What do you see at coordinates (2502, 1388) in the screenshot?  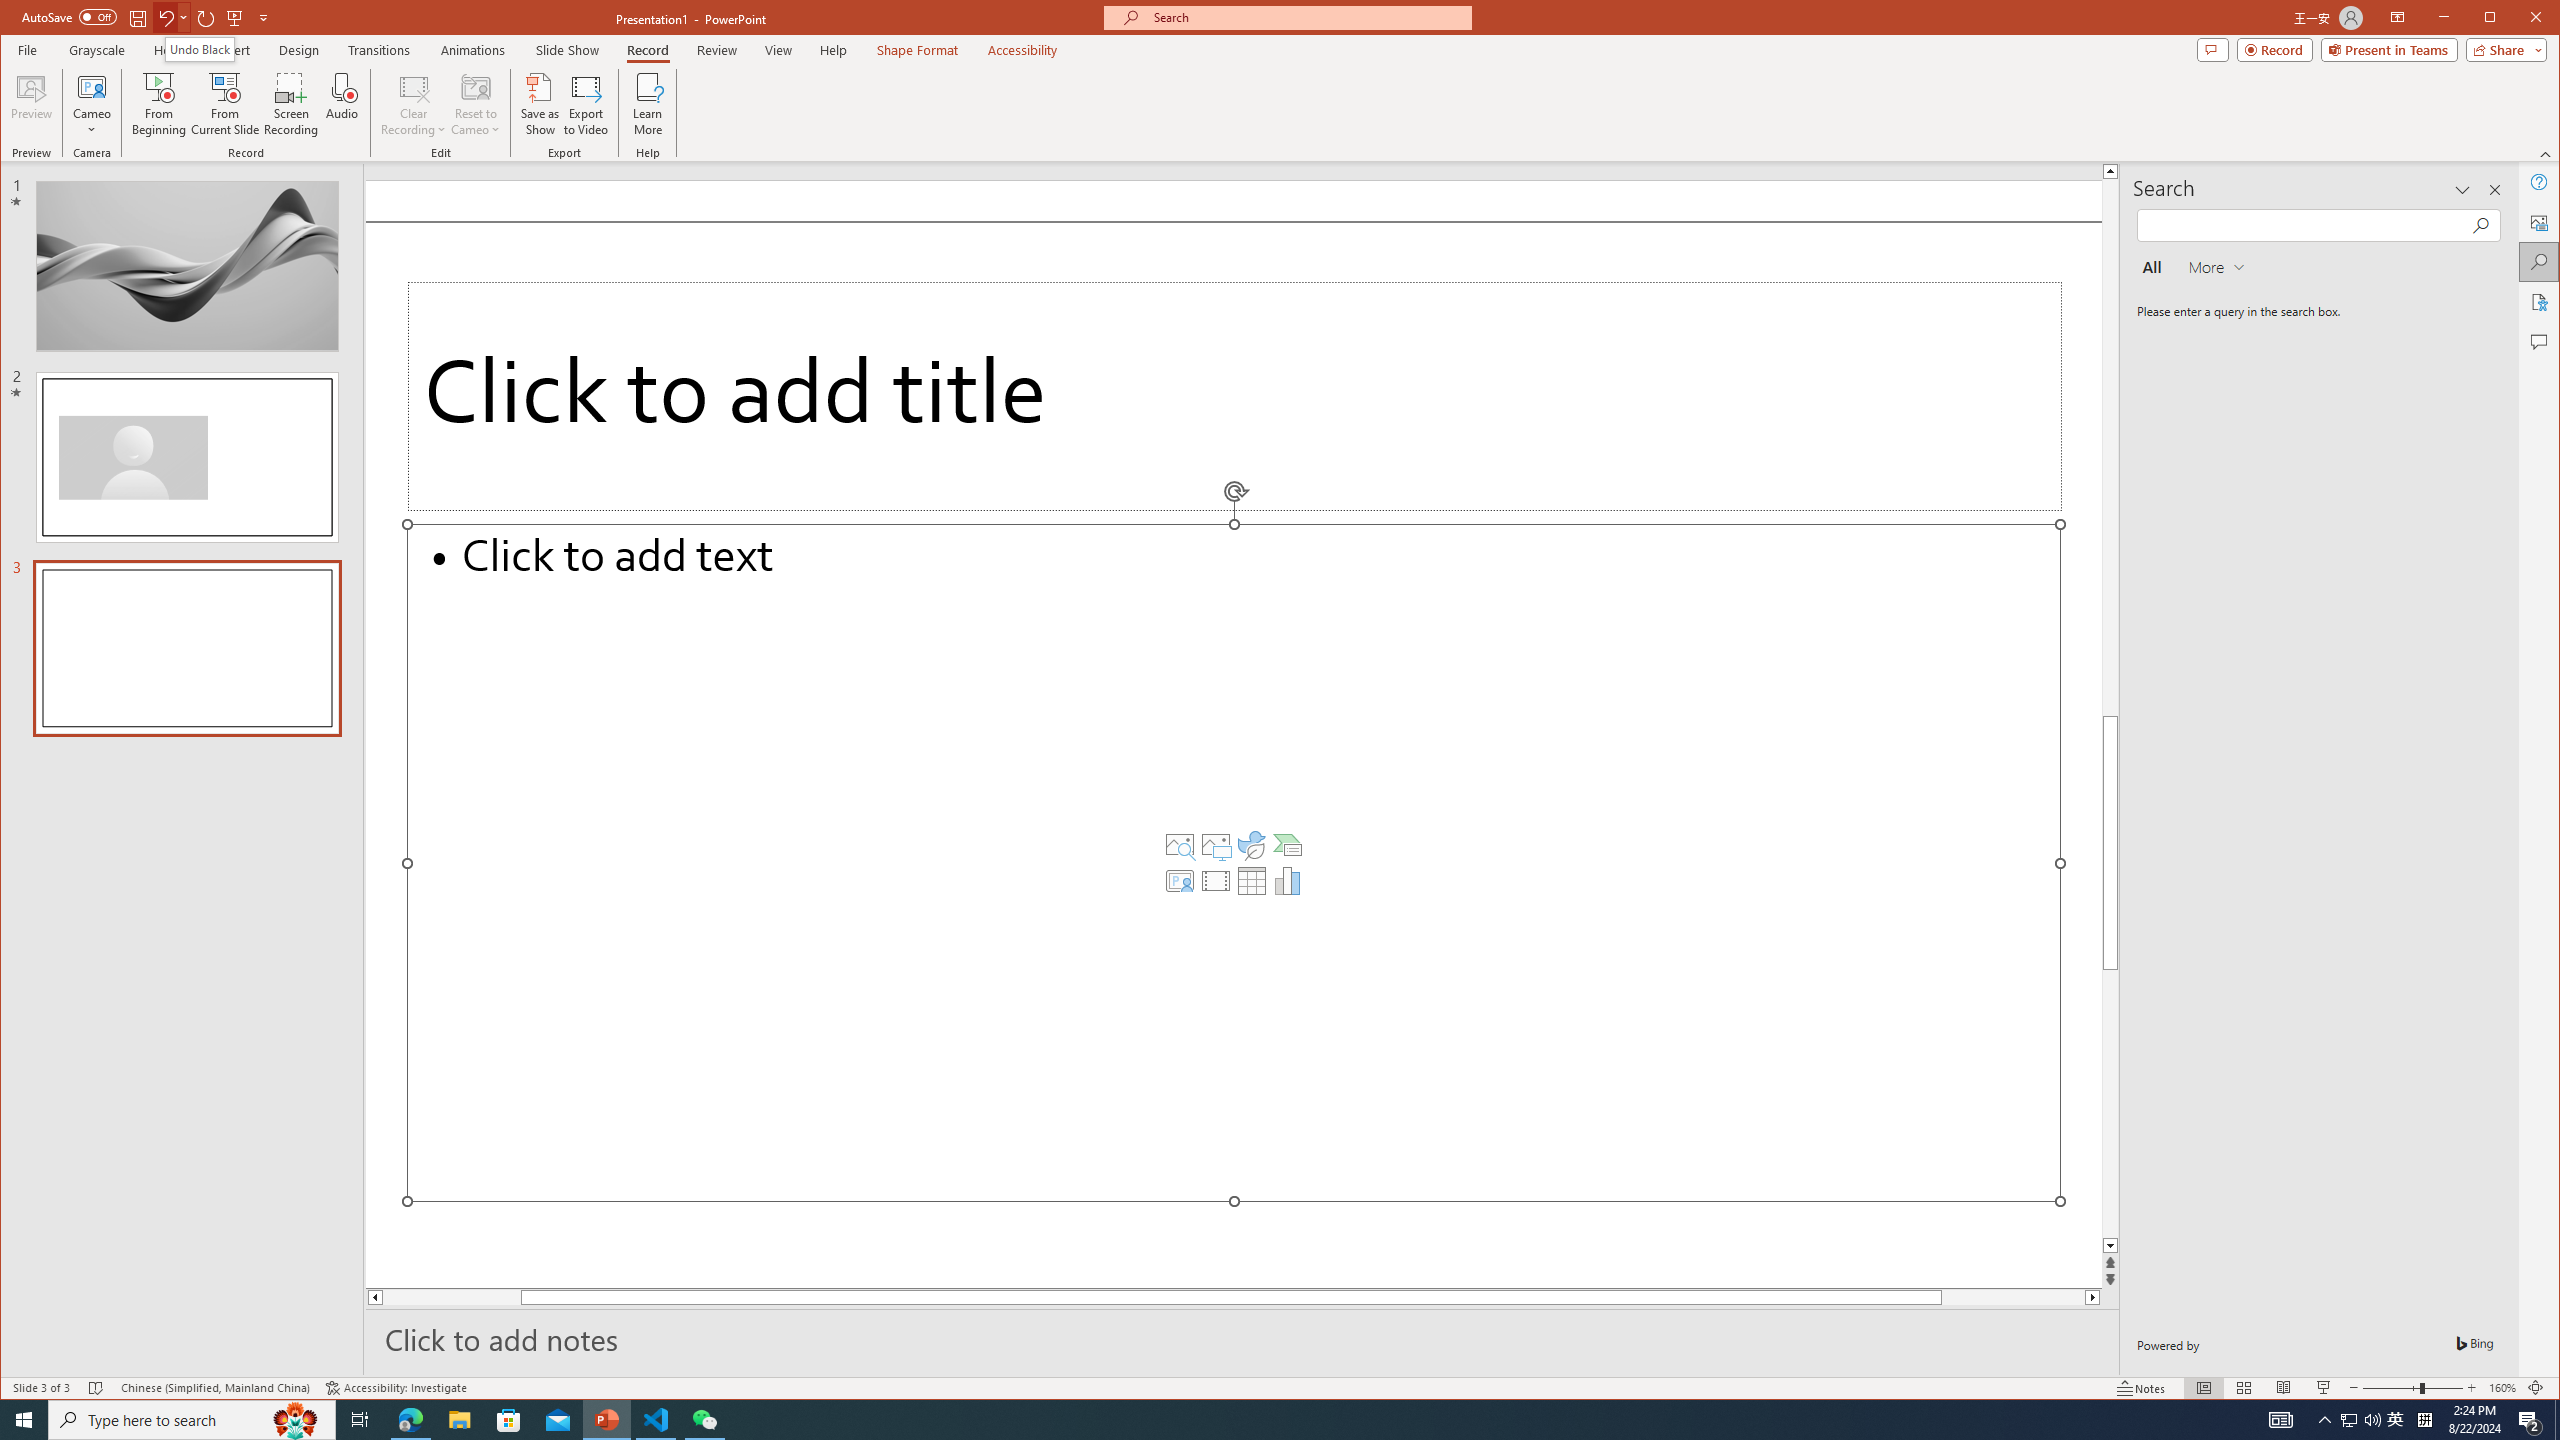 I see `Zoom 160%` at bounding box center [2502, 1388].